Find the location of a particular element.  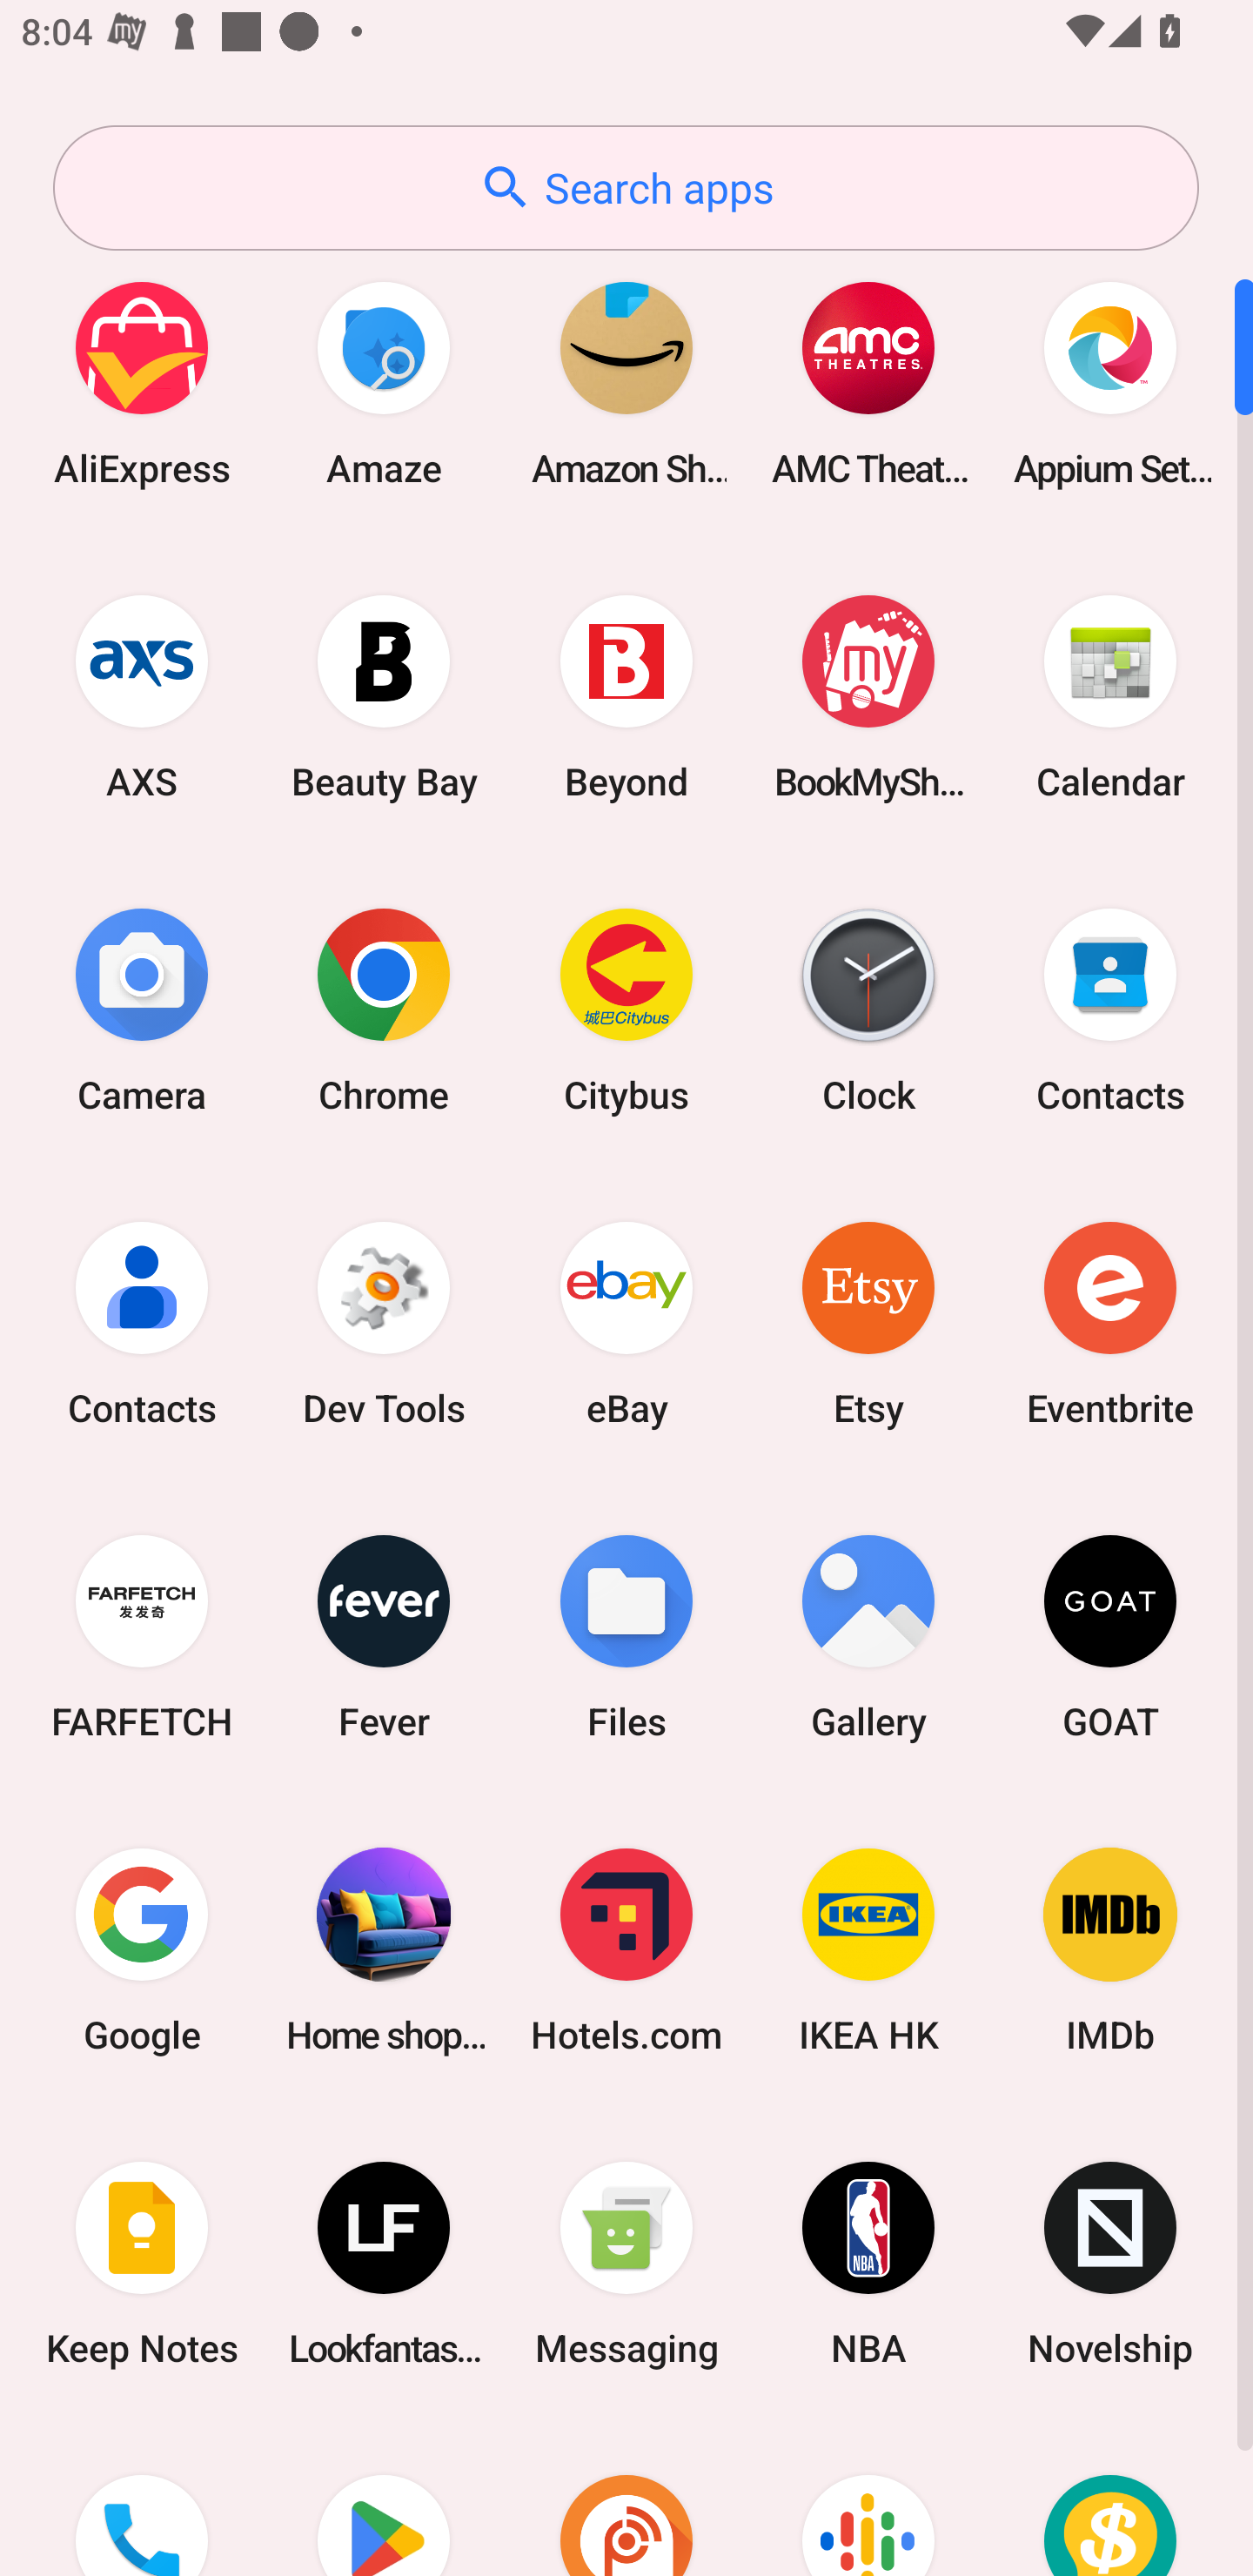

Contacts is located at coordinates (142, 1323).